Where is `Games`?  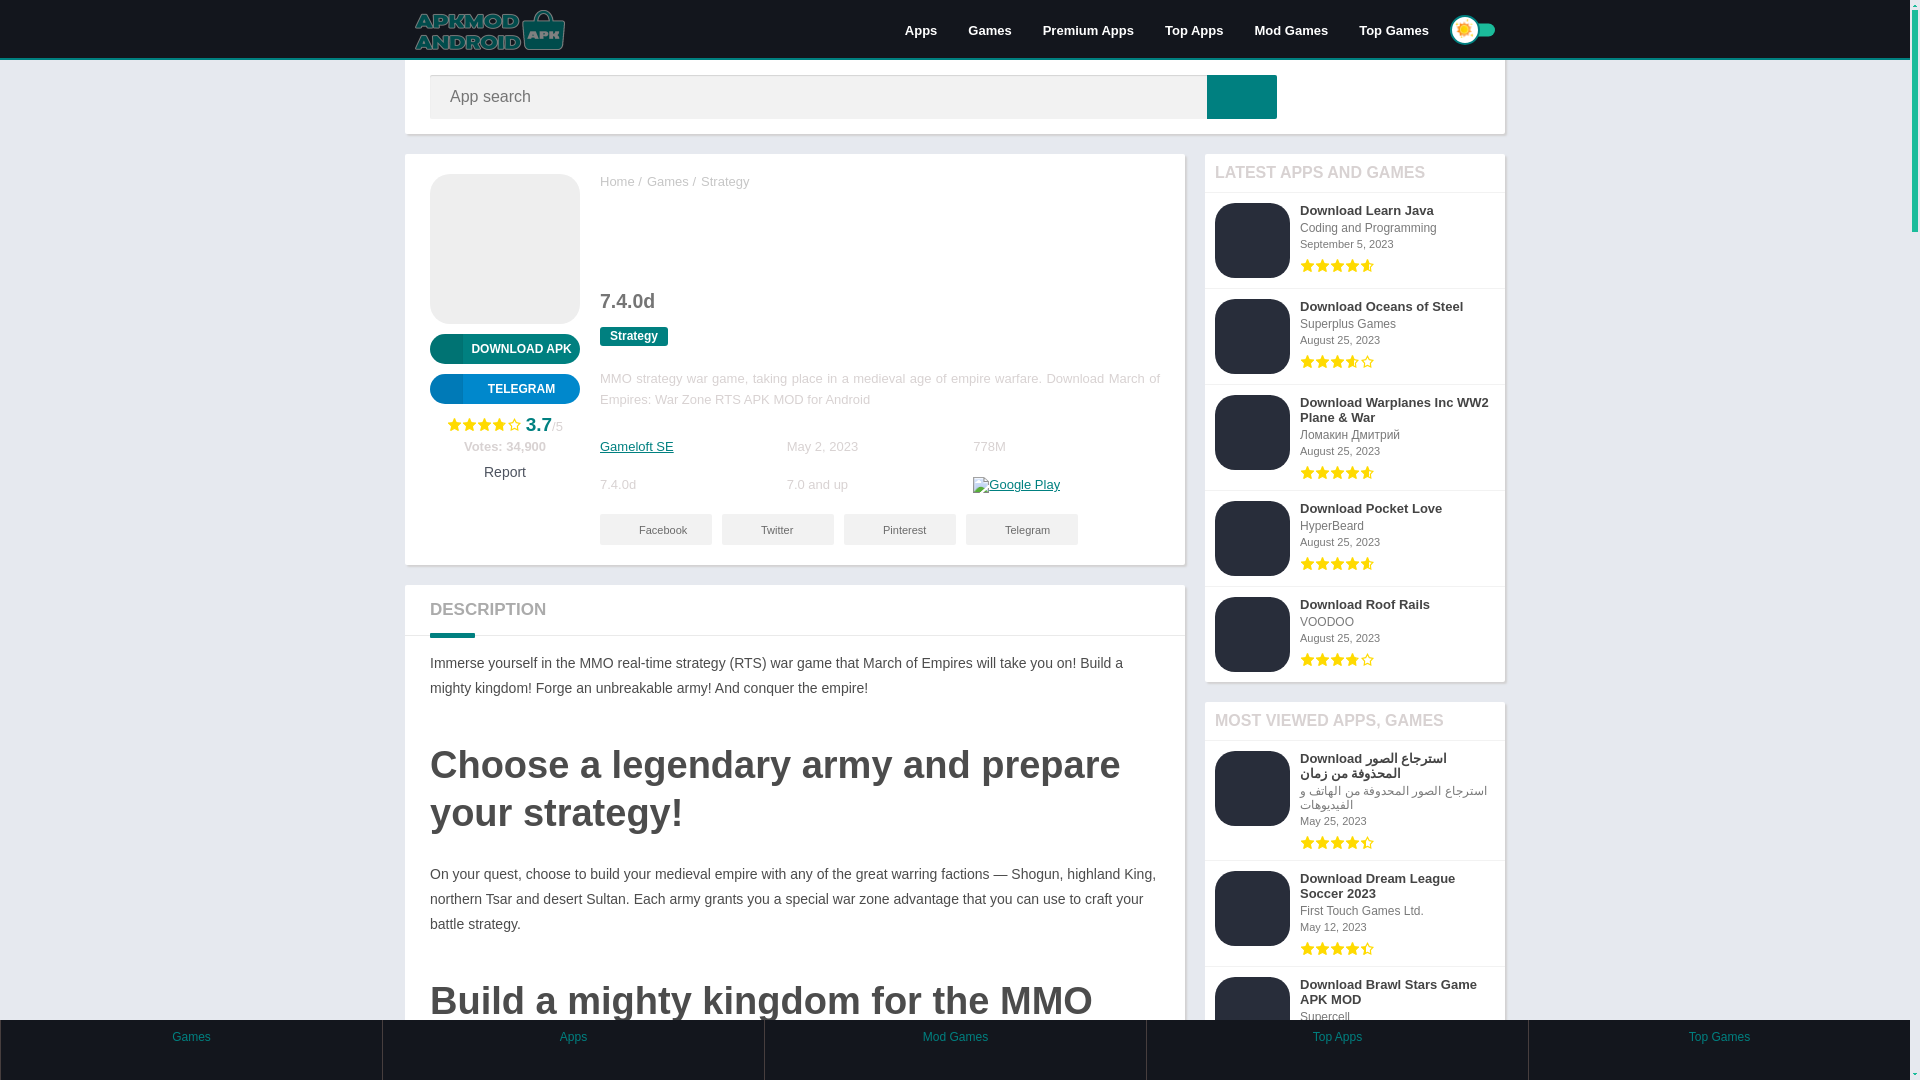
Games is located at coordinates (668, 181).